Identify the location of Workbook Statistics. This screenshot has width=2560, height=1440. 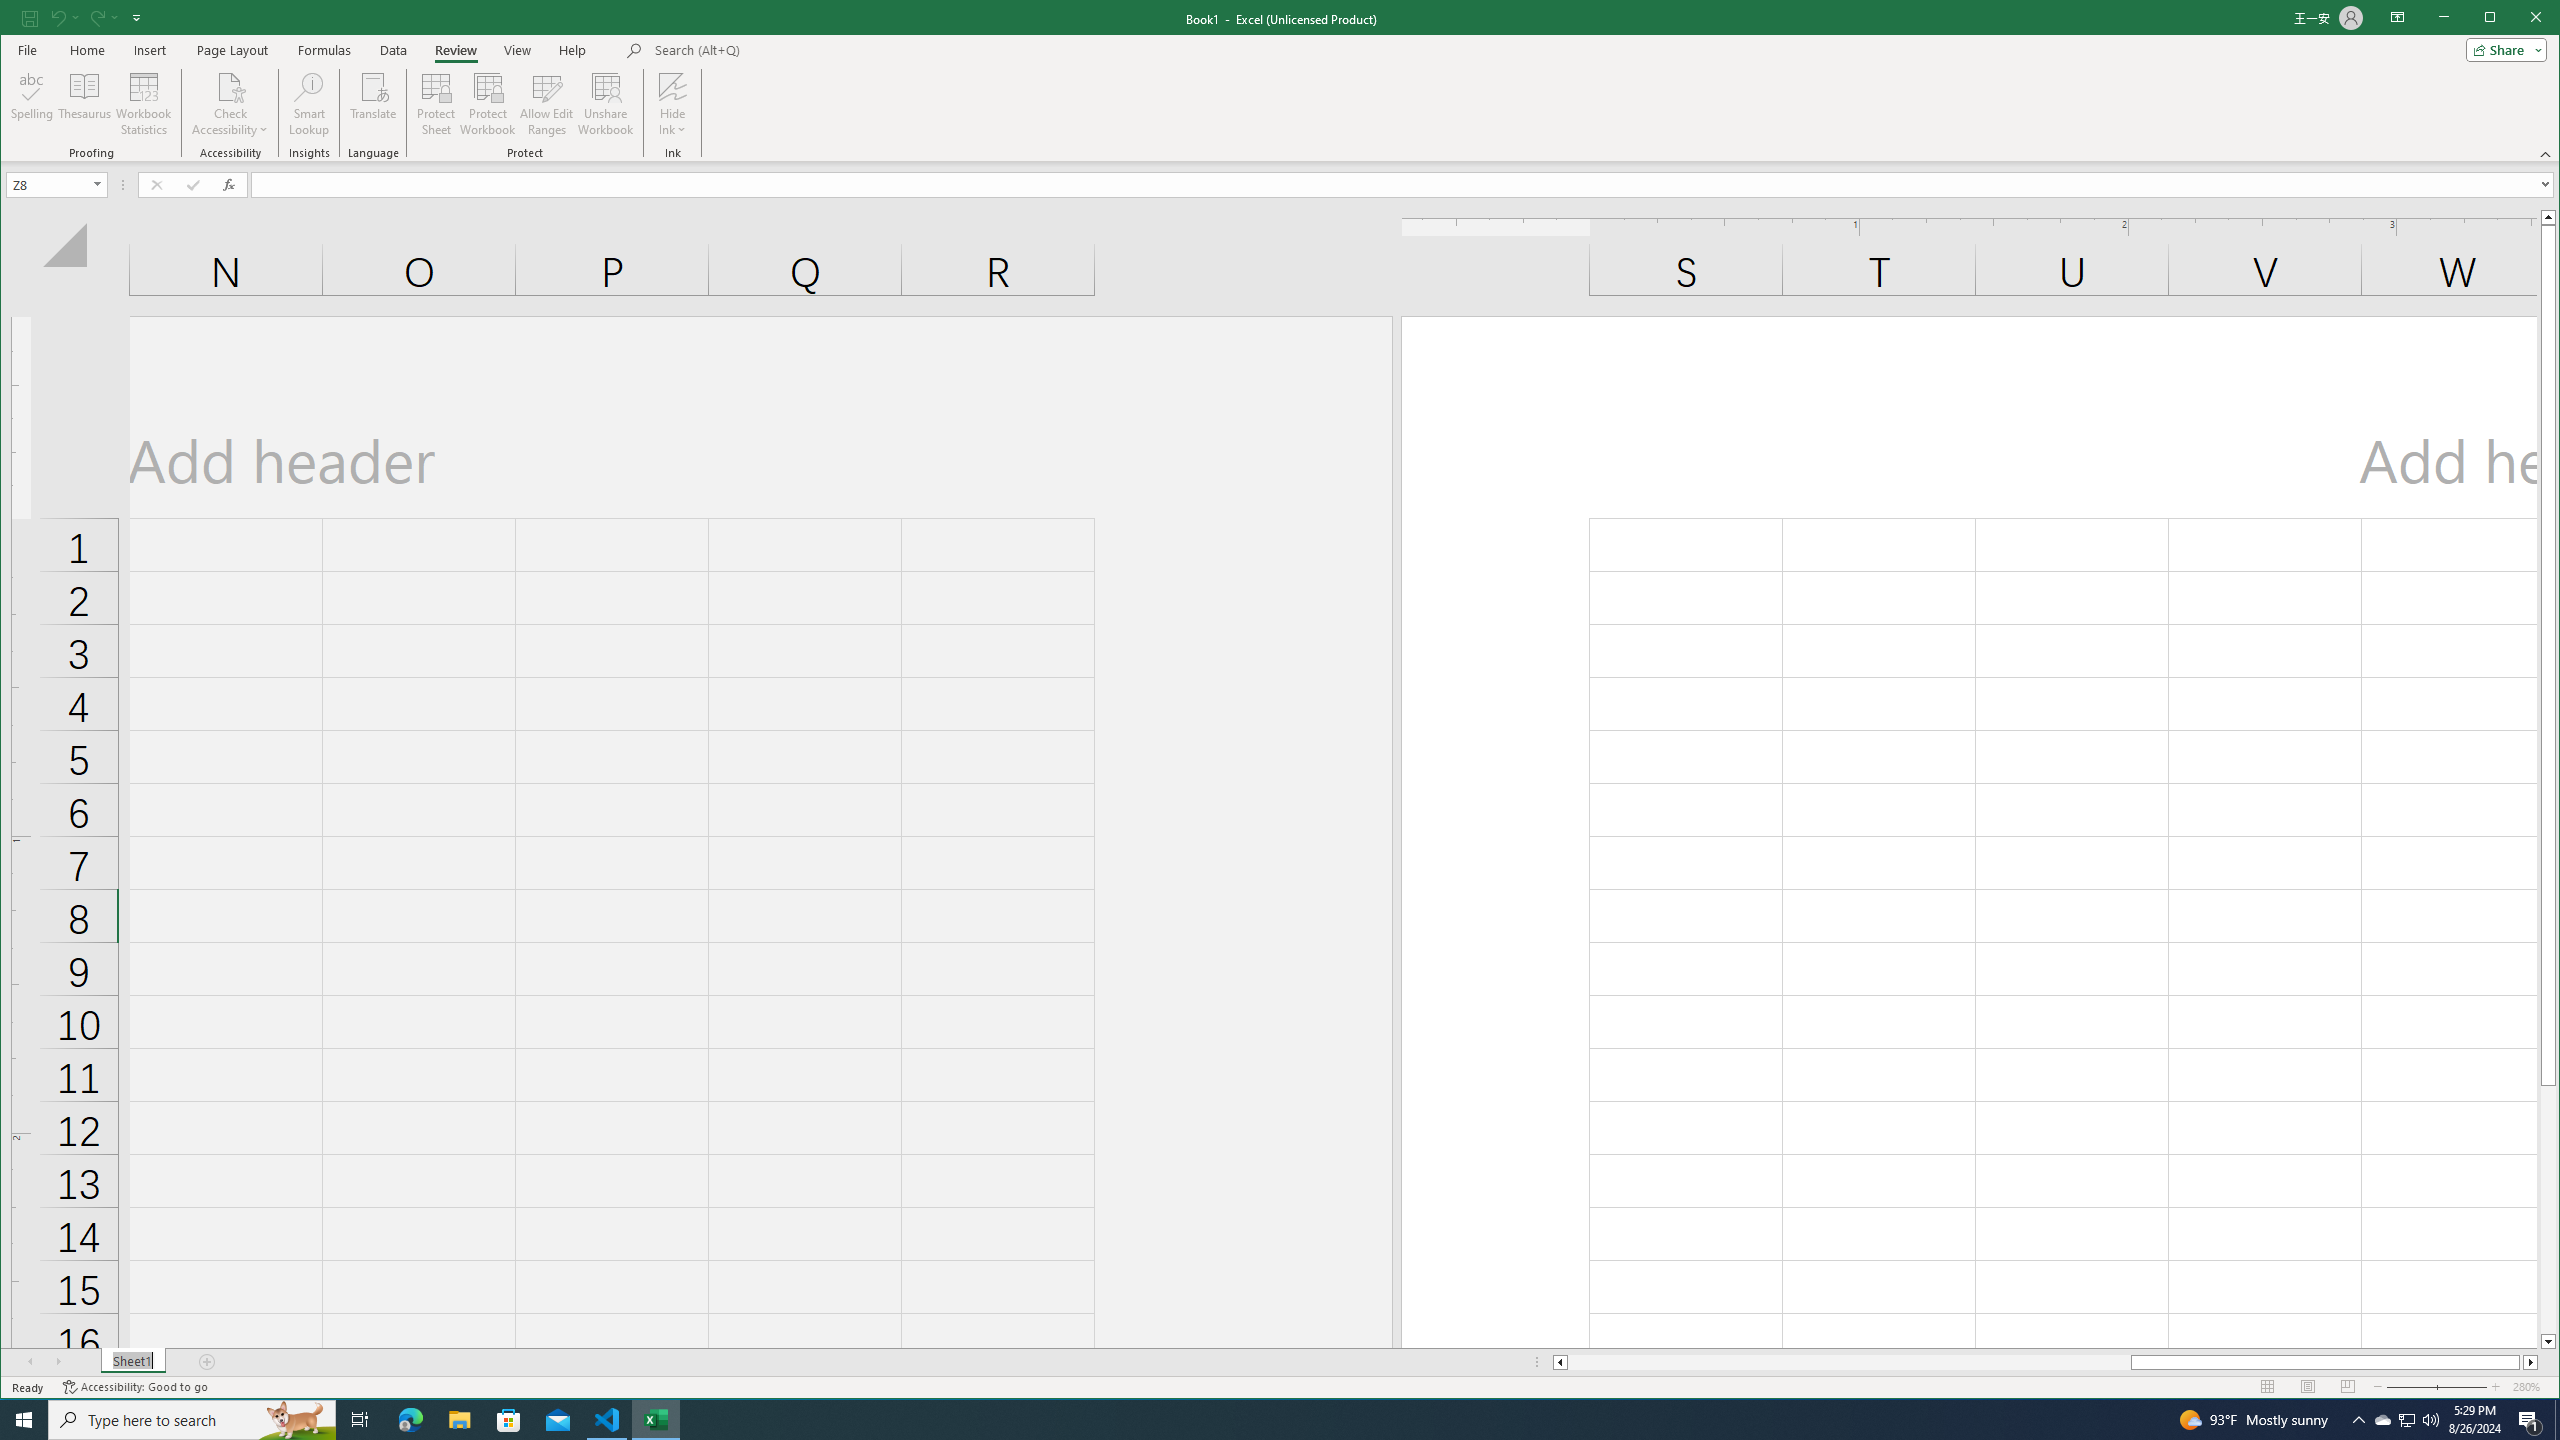
(144, 104).